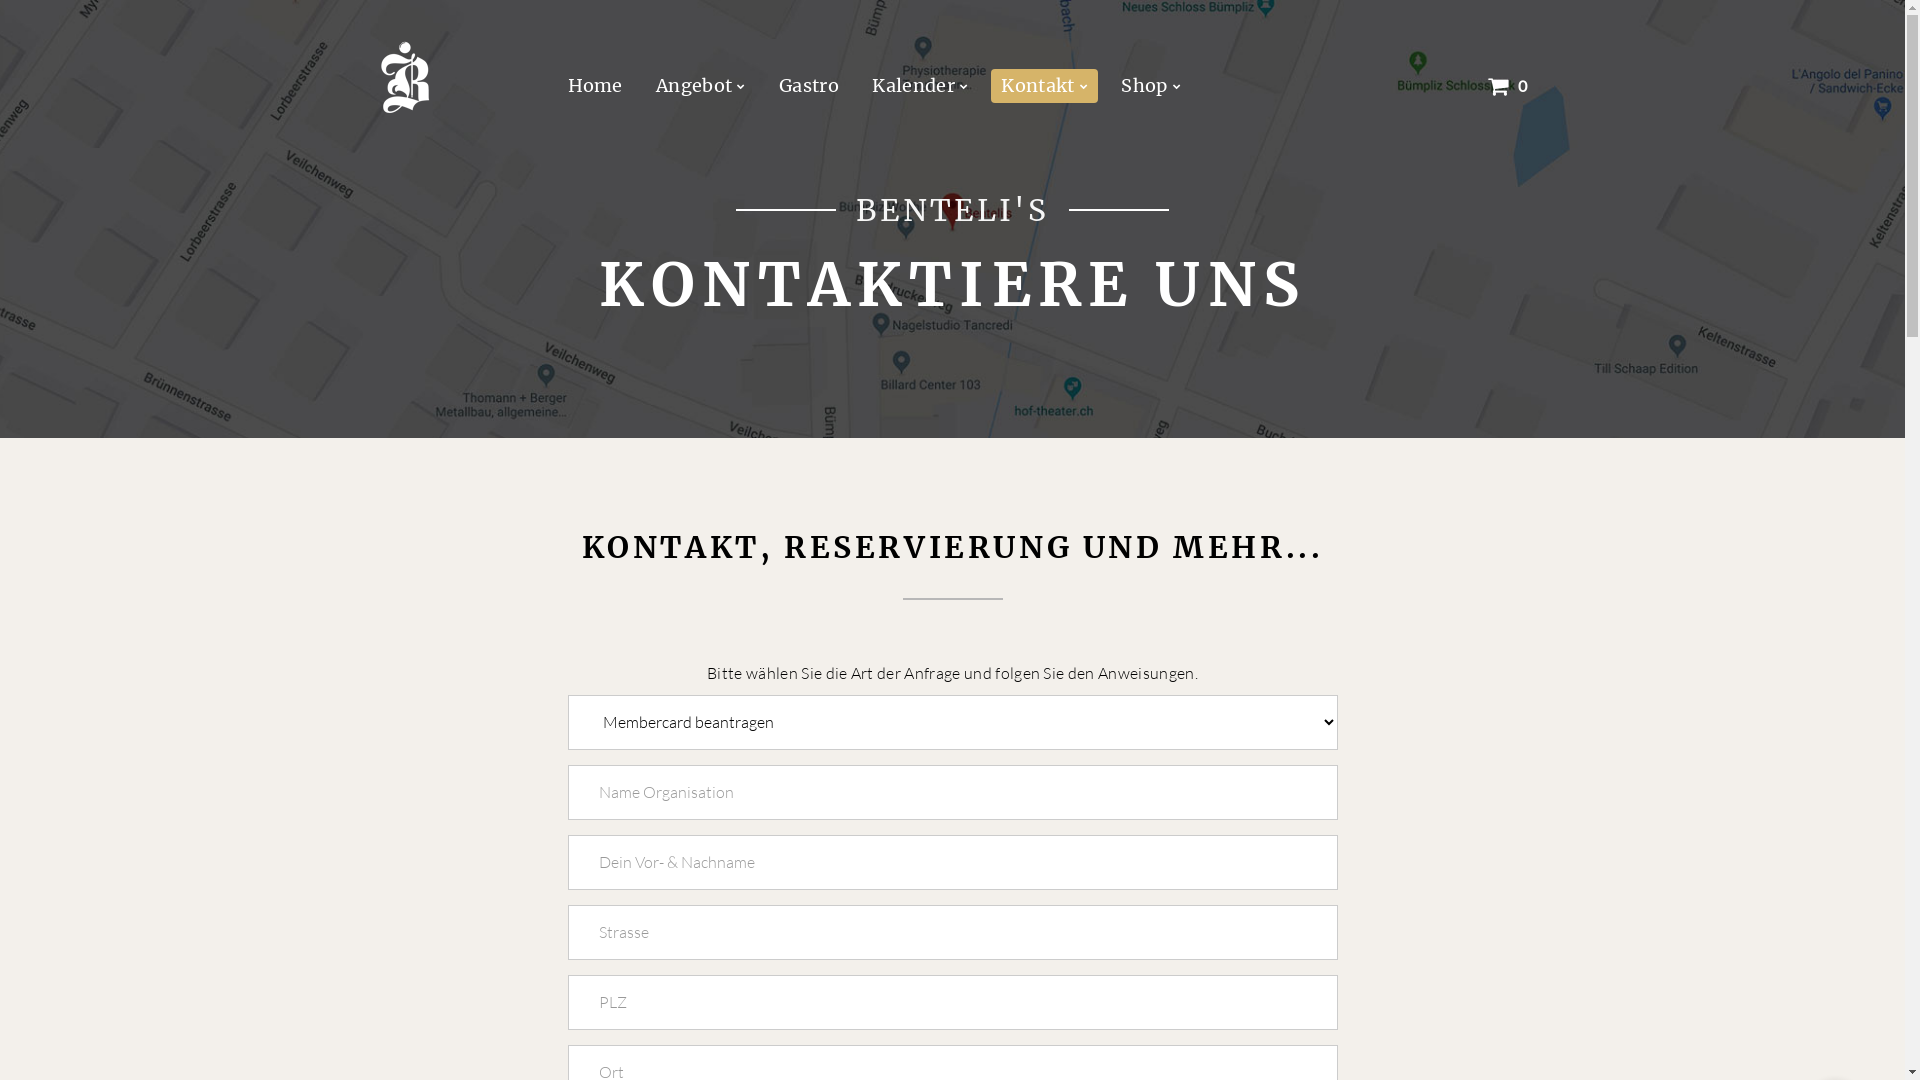 This screenshot has height=1080, width=1920. I want to click on Kalender, so click(920, 86).